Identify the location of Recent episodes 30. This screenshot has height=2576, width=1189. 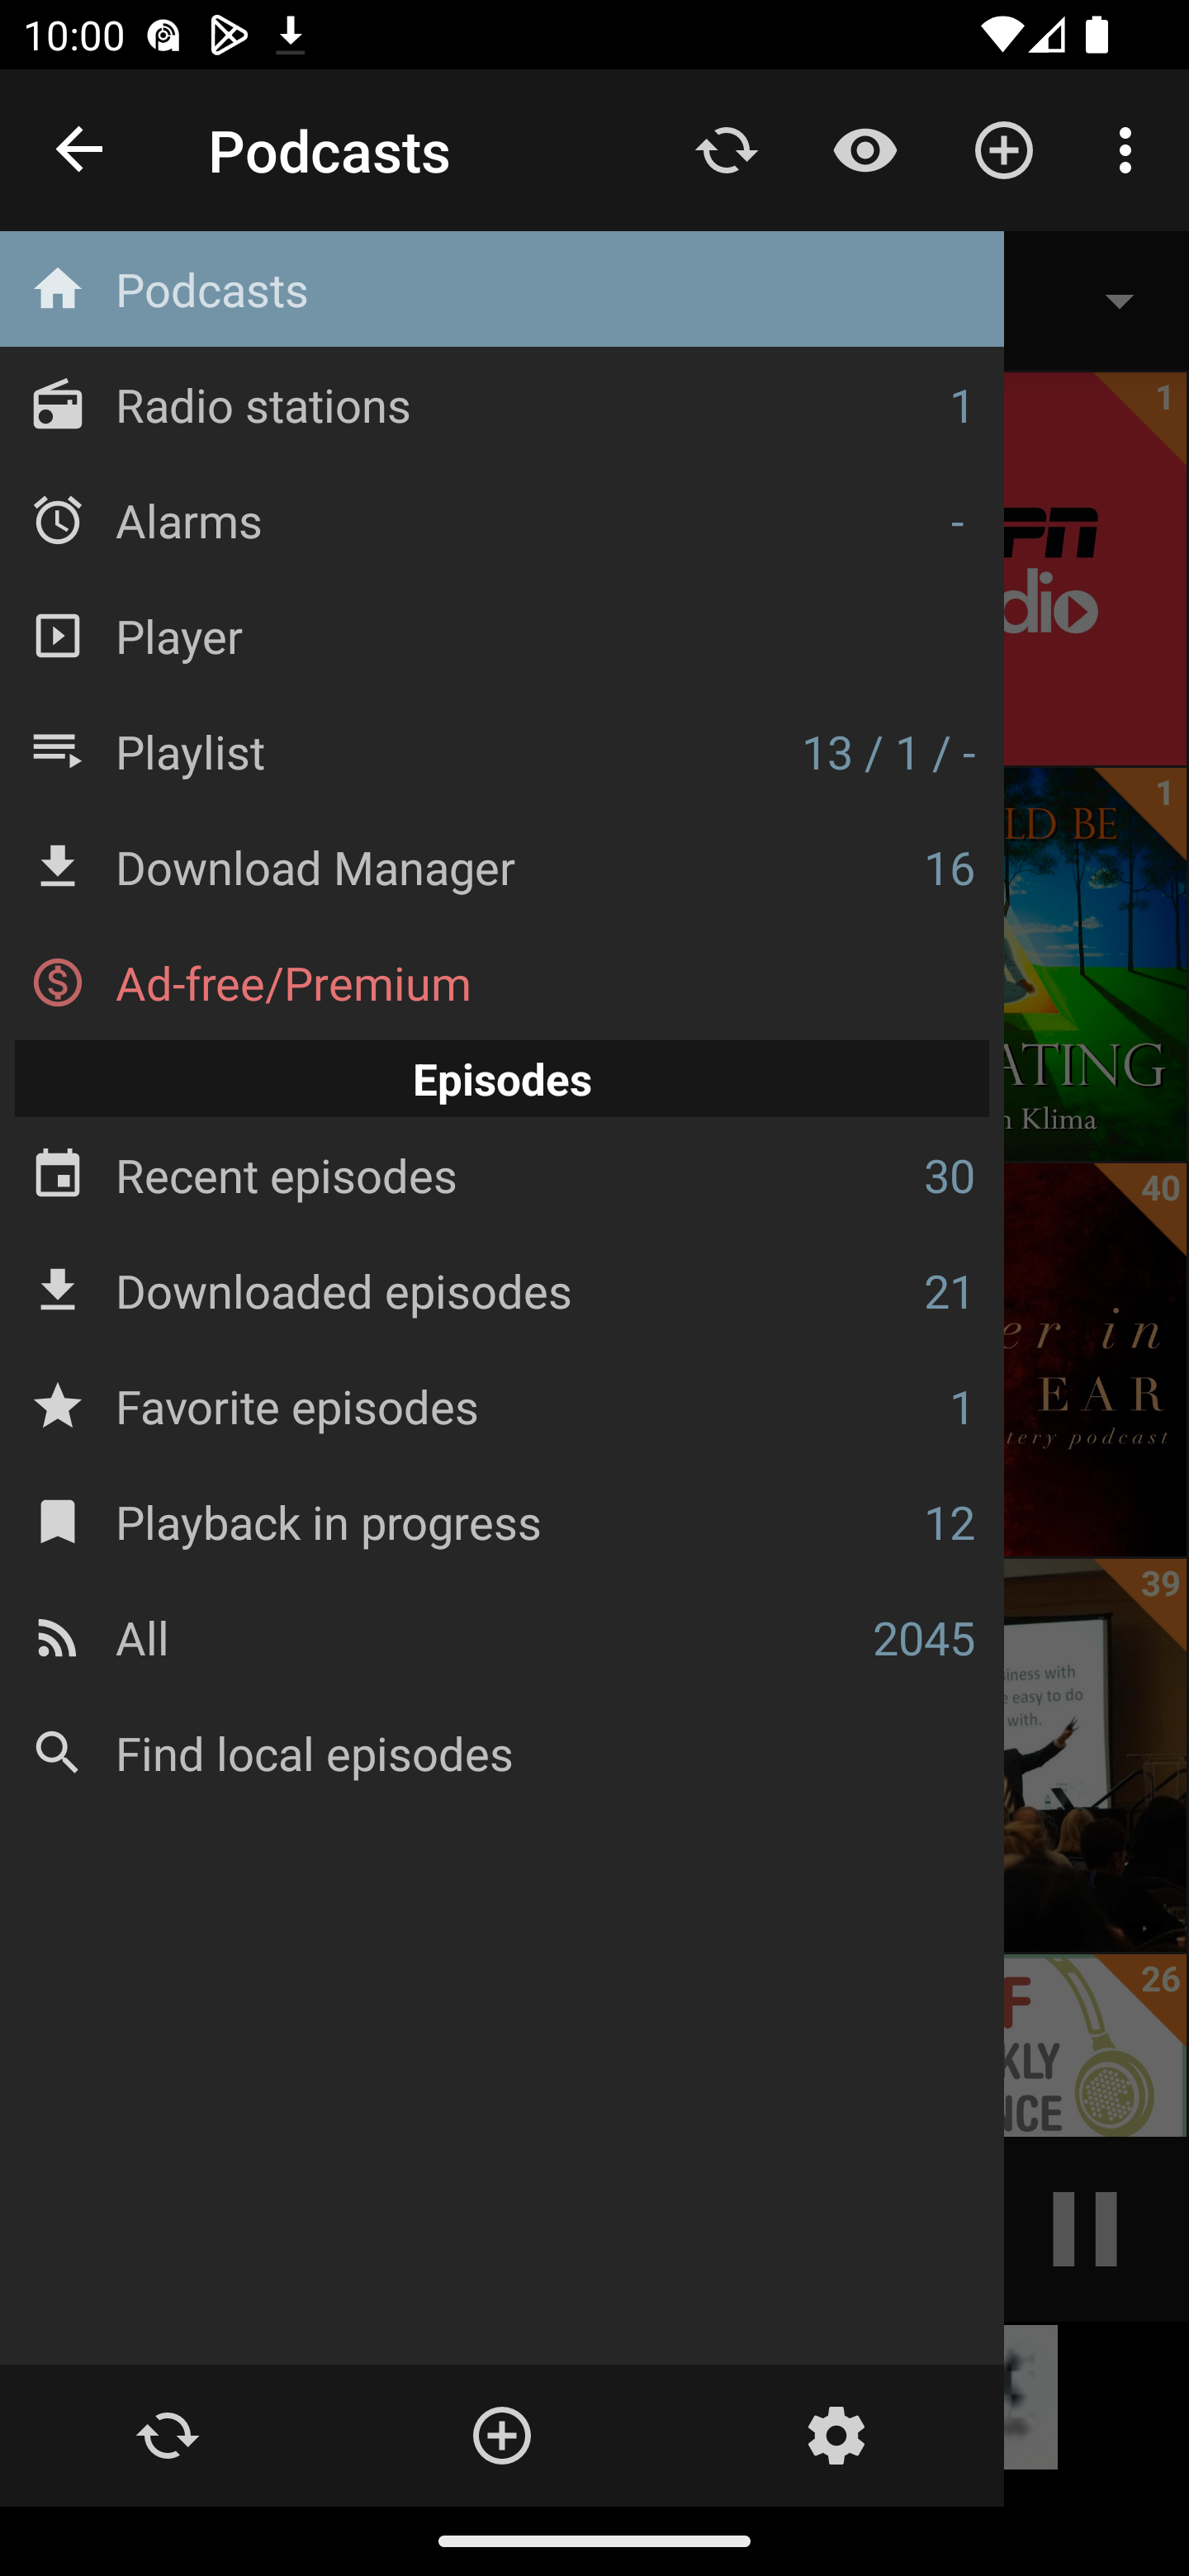
(502, 1176).